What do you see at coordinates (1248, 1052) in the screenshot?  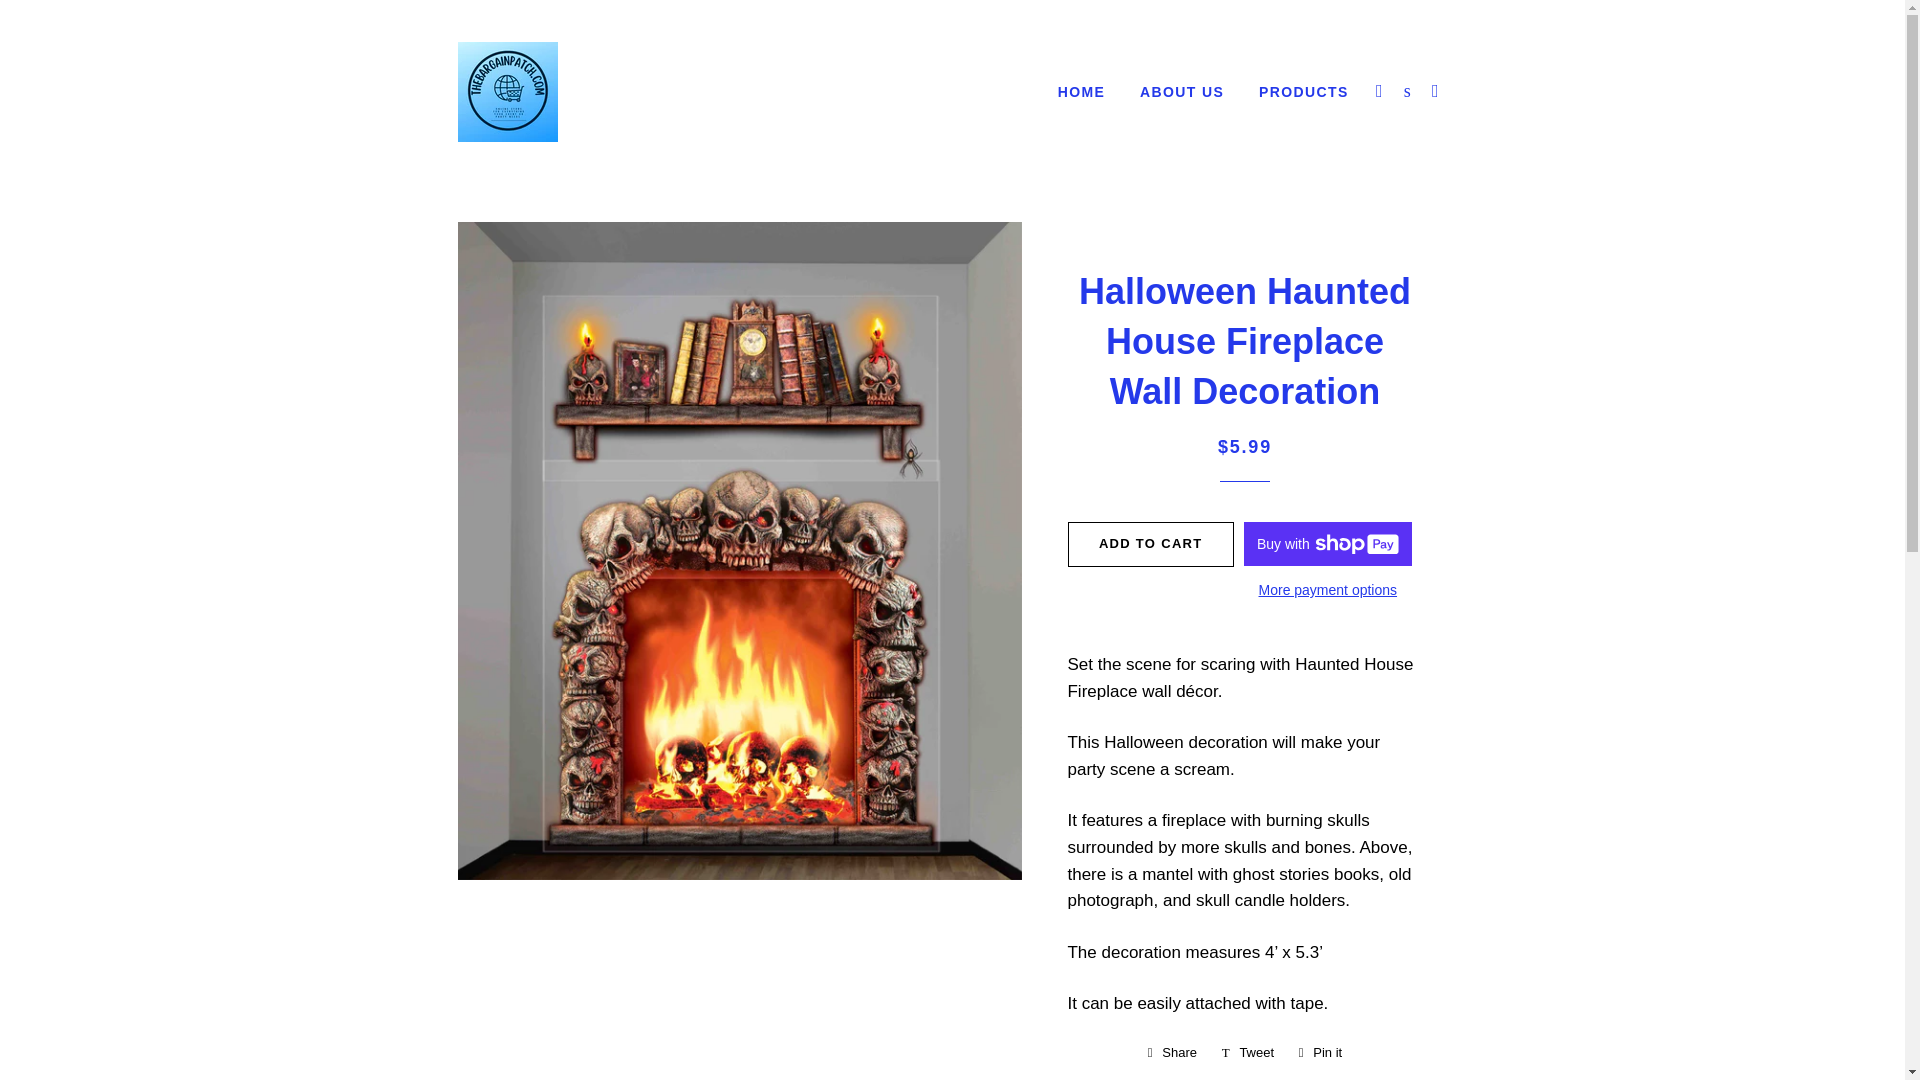 I see `Tweet on Twitter` at bounding box center [1248, 1052].